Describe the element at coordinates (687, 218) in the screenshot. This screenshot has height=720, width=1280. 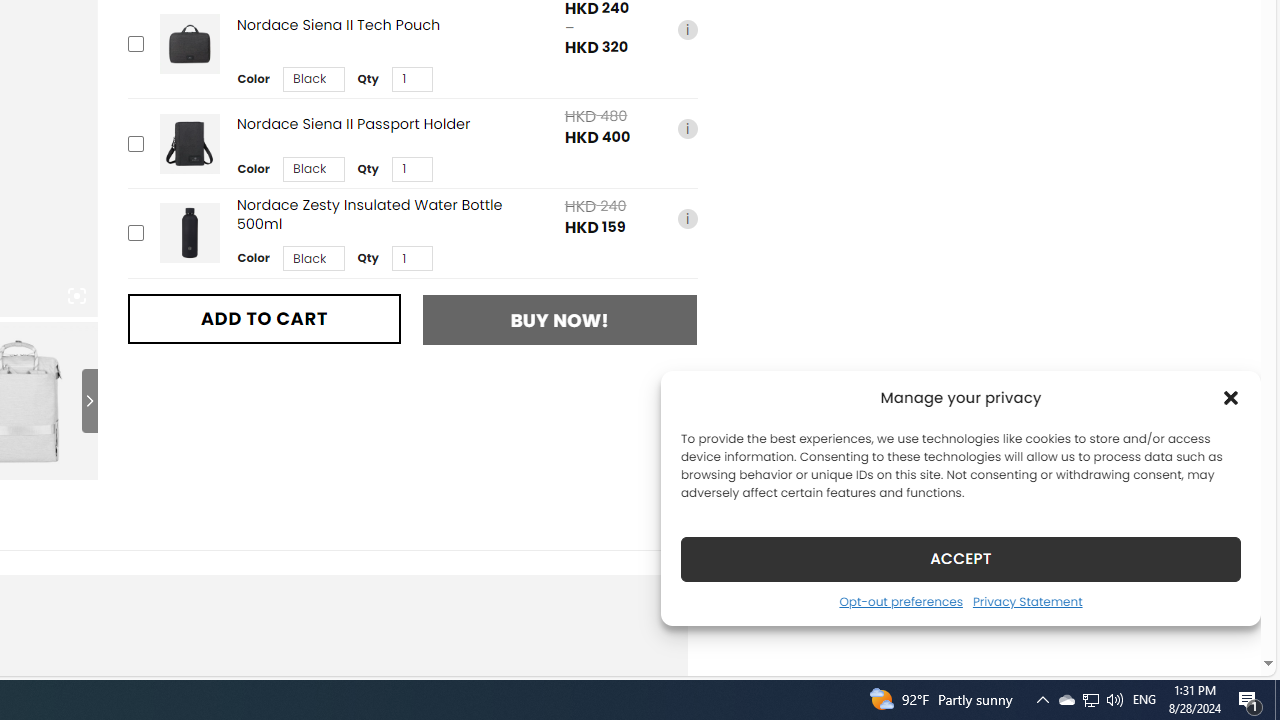
I see `i` at that location.